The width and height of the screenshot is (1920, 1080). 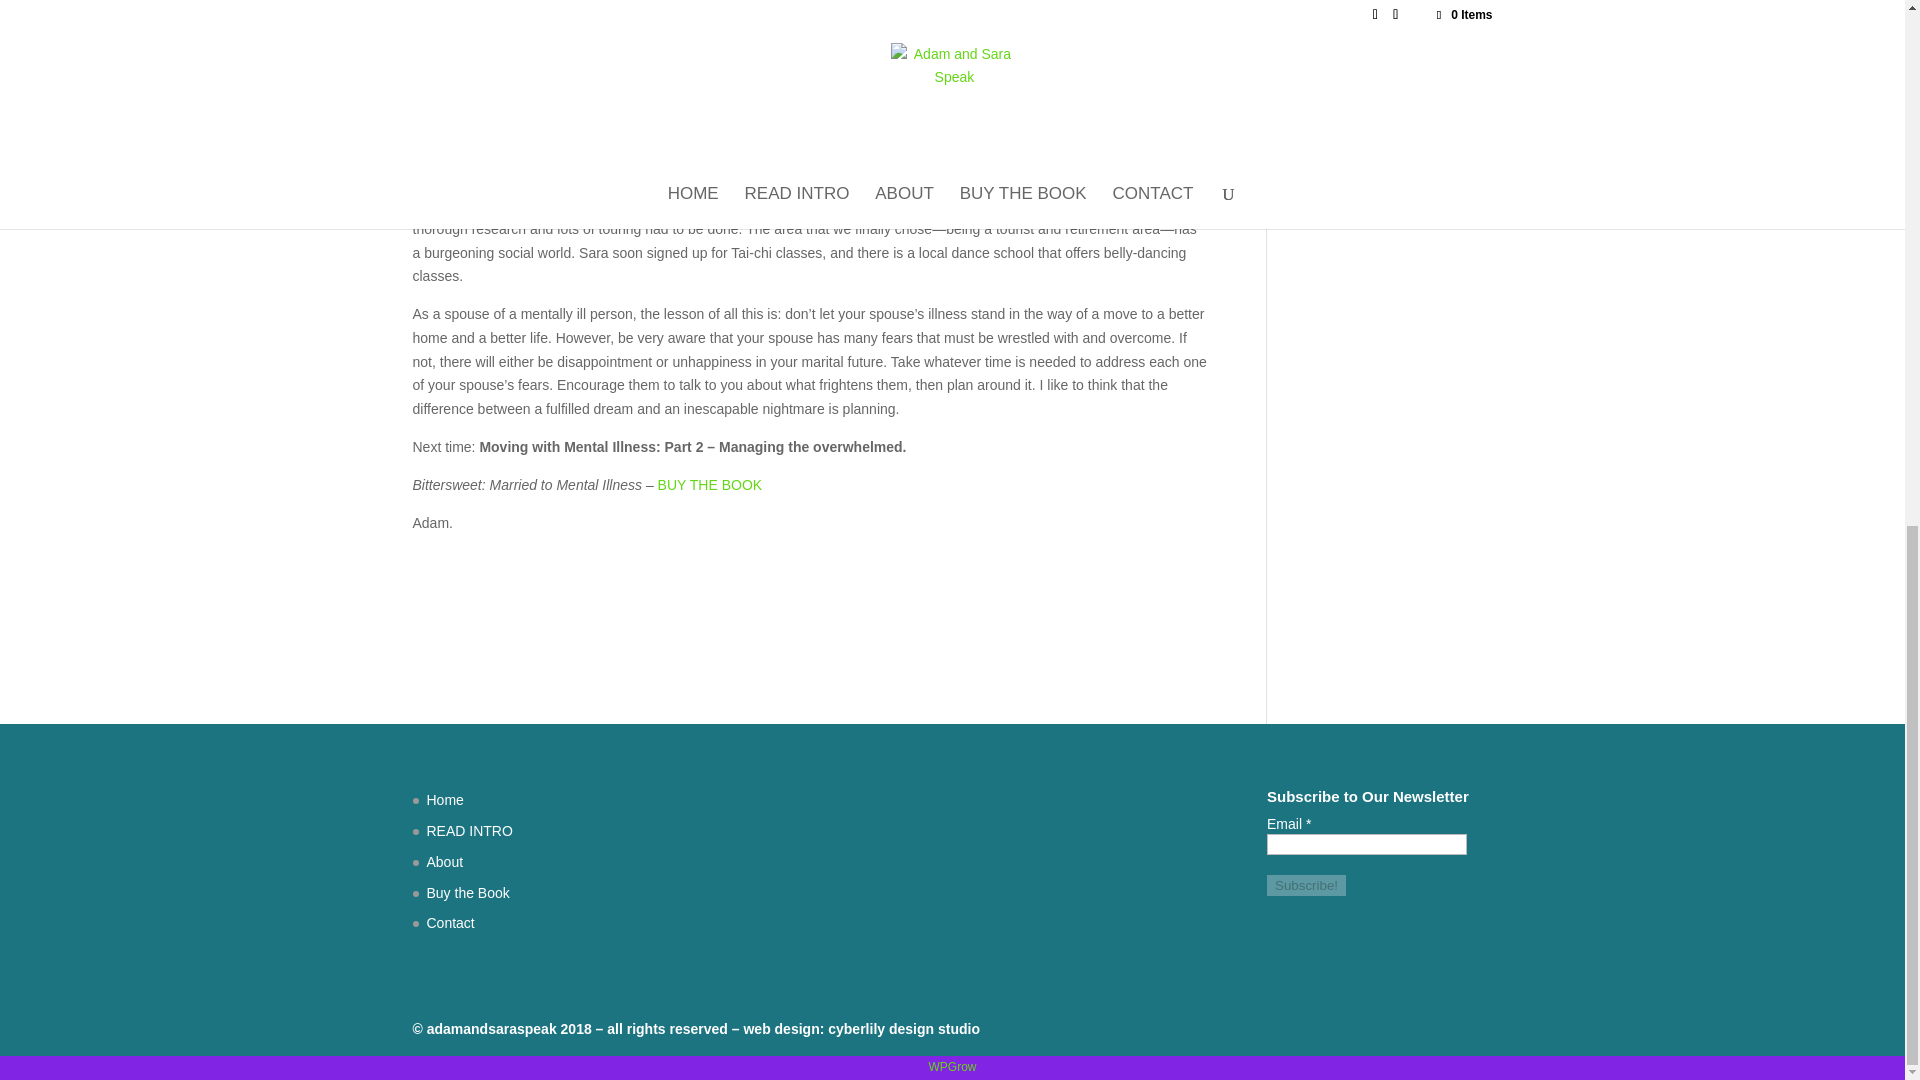 What do you see at coordinates (861, 1028) in the screenshot?
I see `web design: cyberlily design studio` at bounding box center [861, 1028].